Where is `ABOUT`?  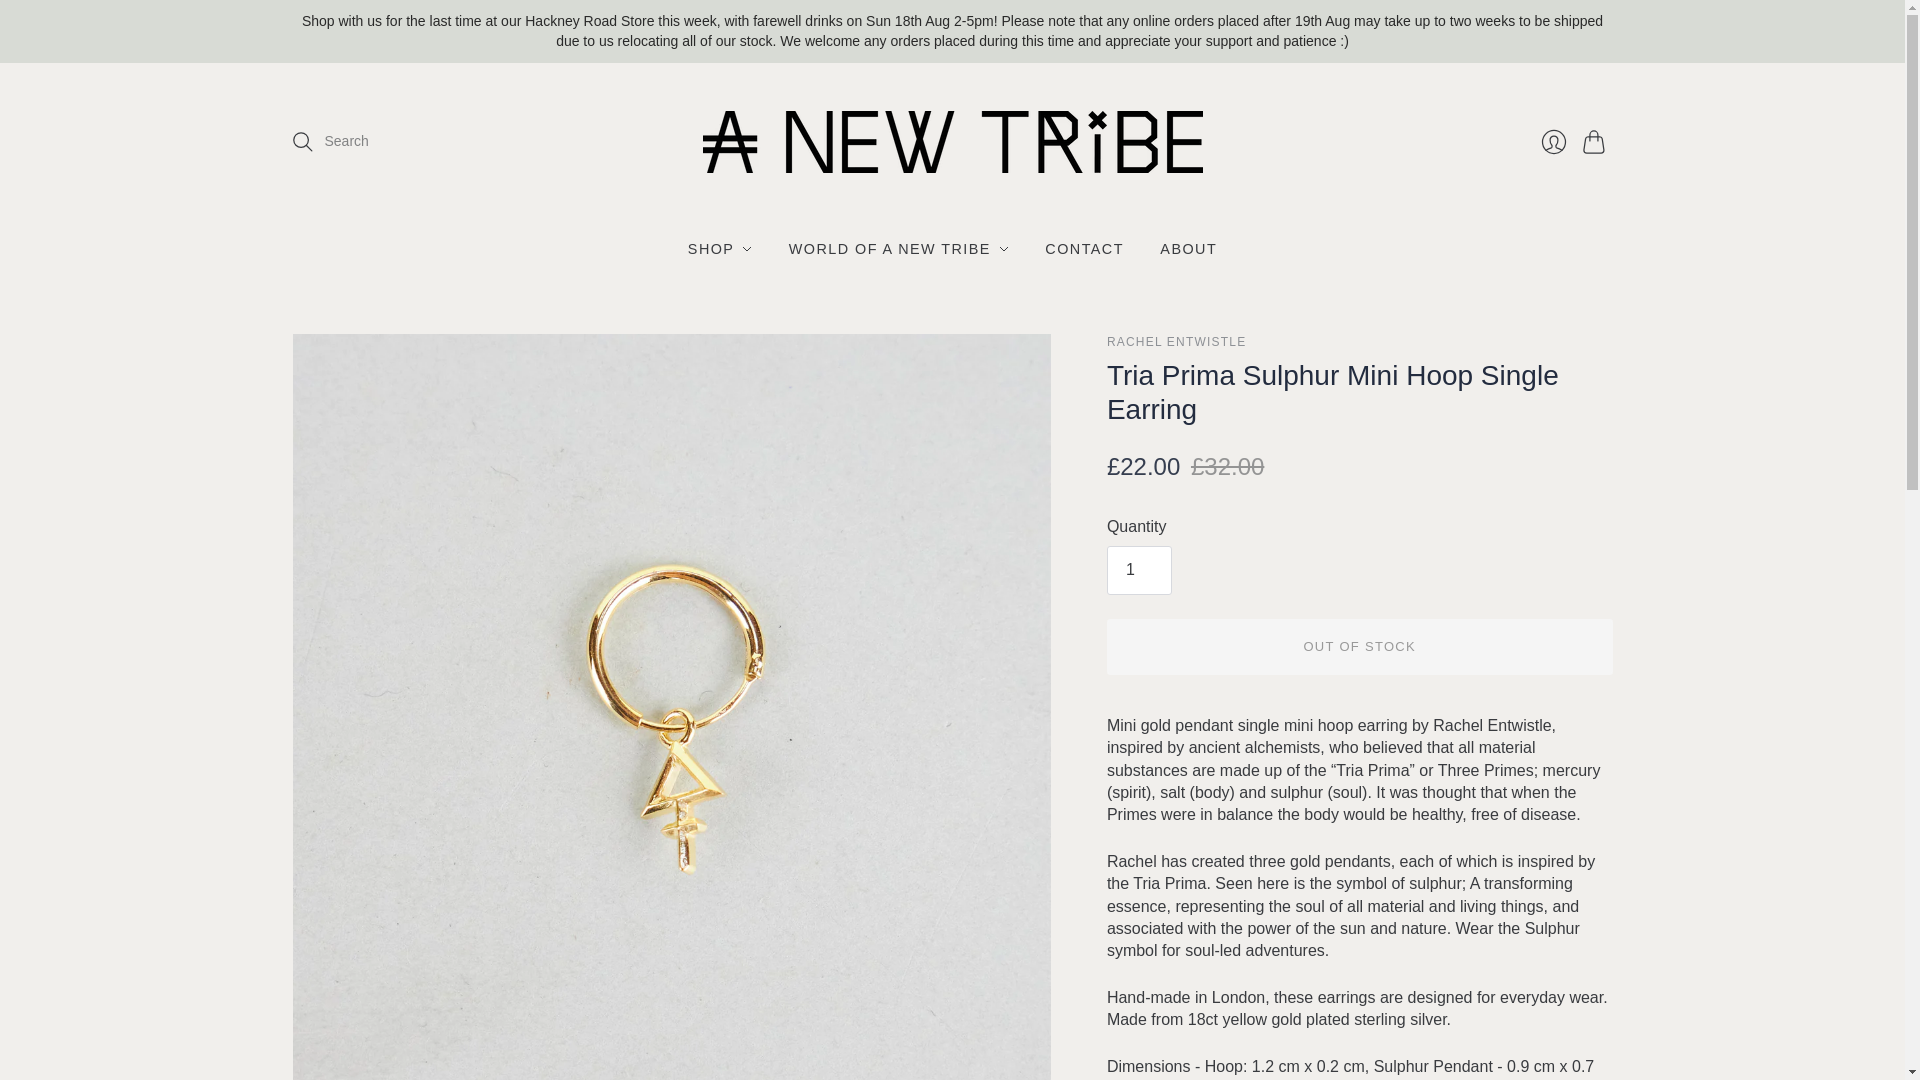 ABOUT is located at coordinates (1188, 248).